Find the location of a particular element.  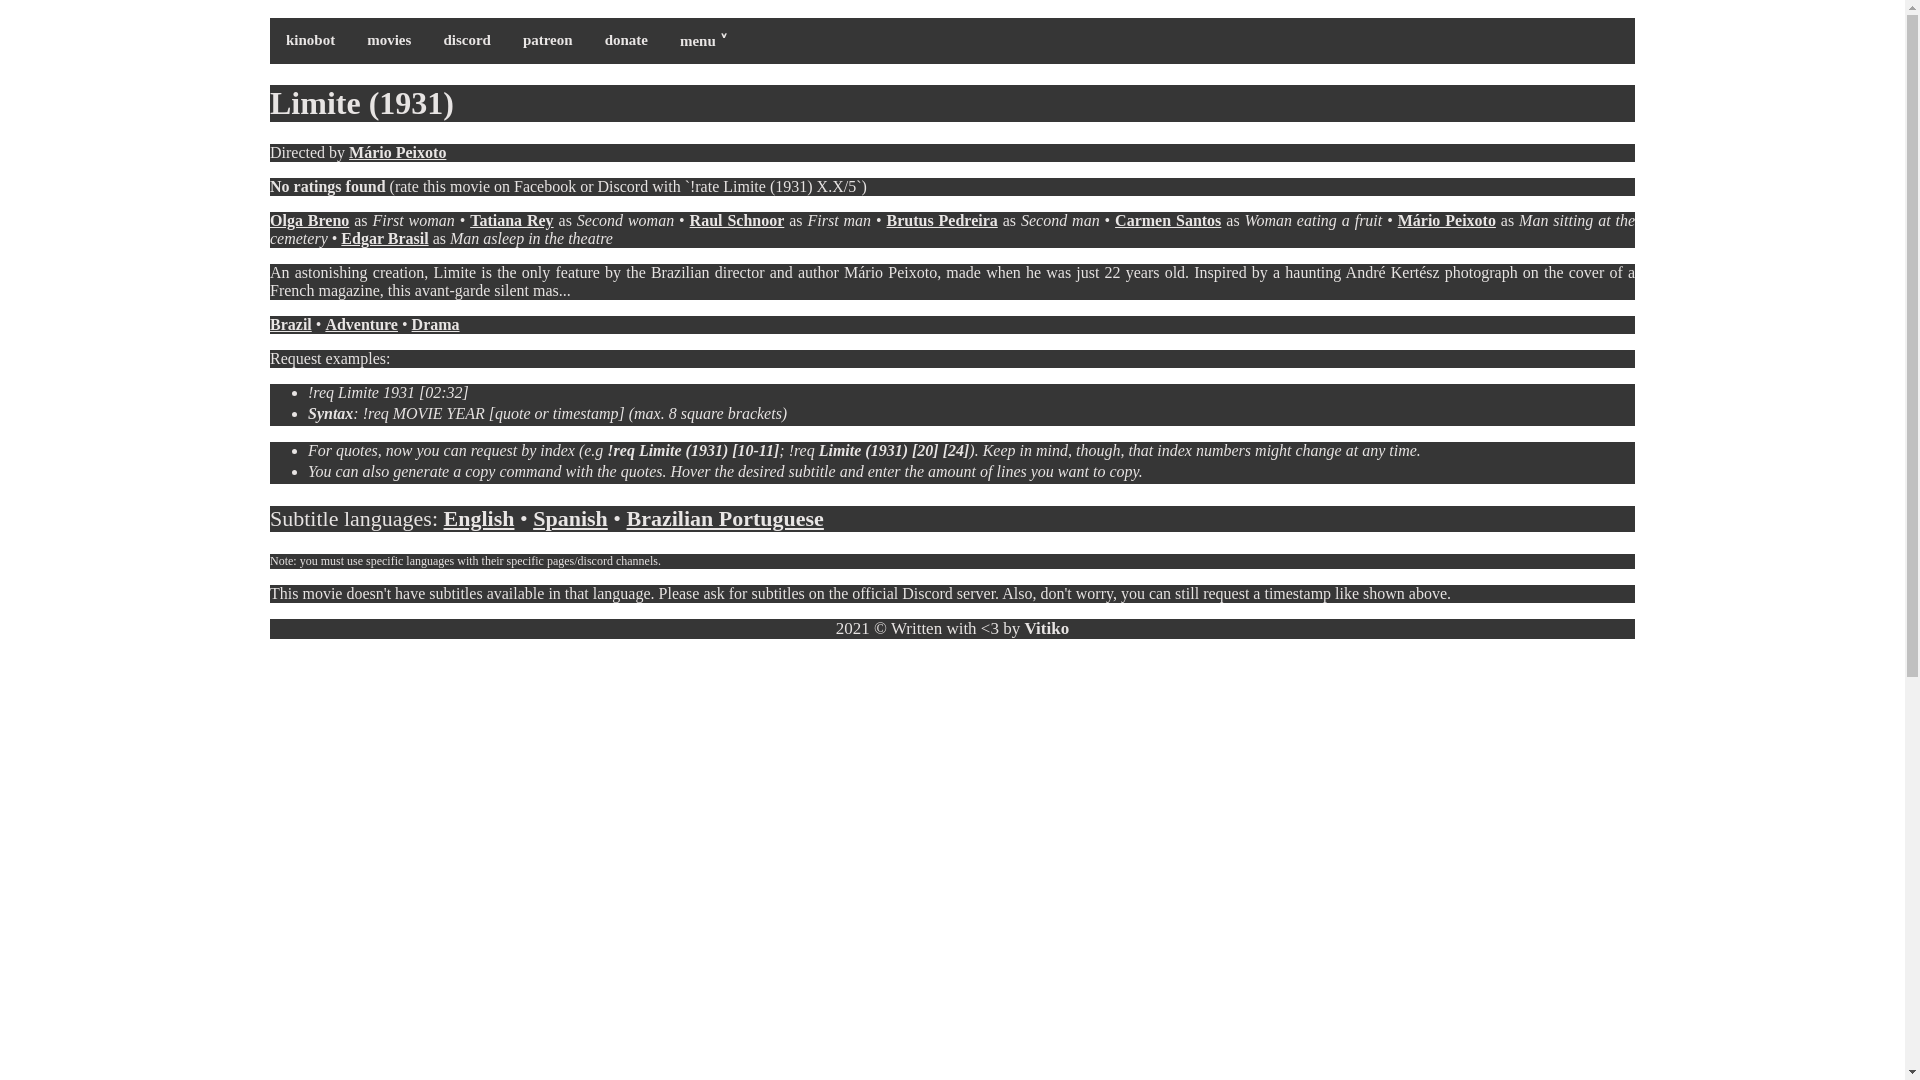

Spanish is located at coordinates (570, 518).